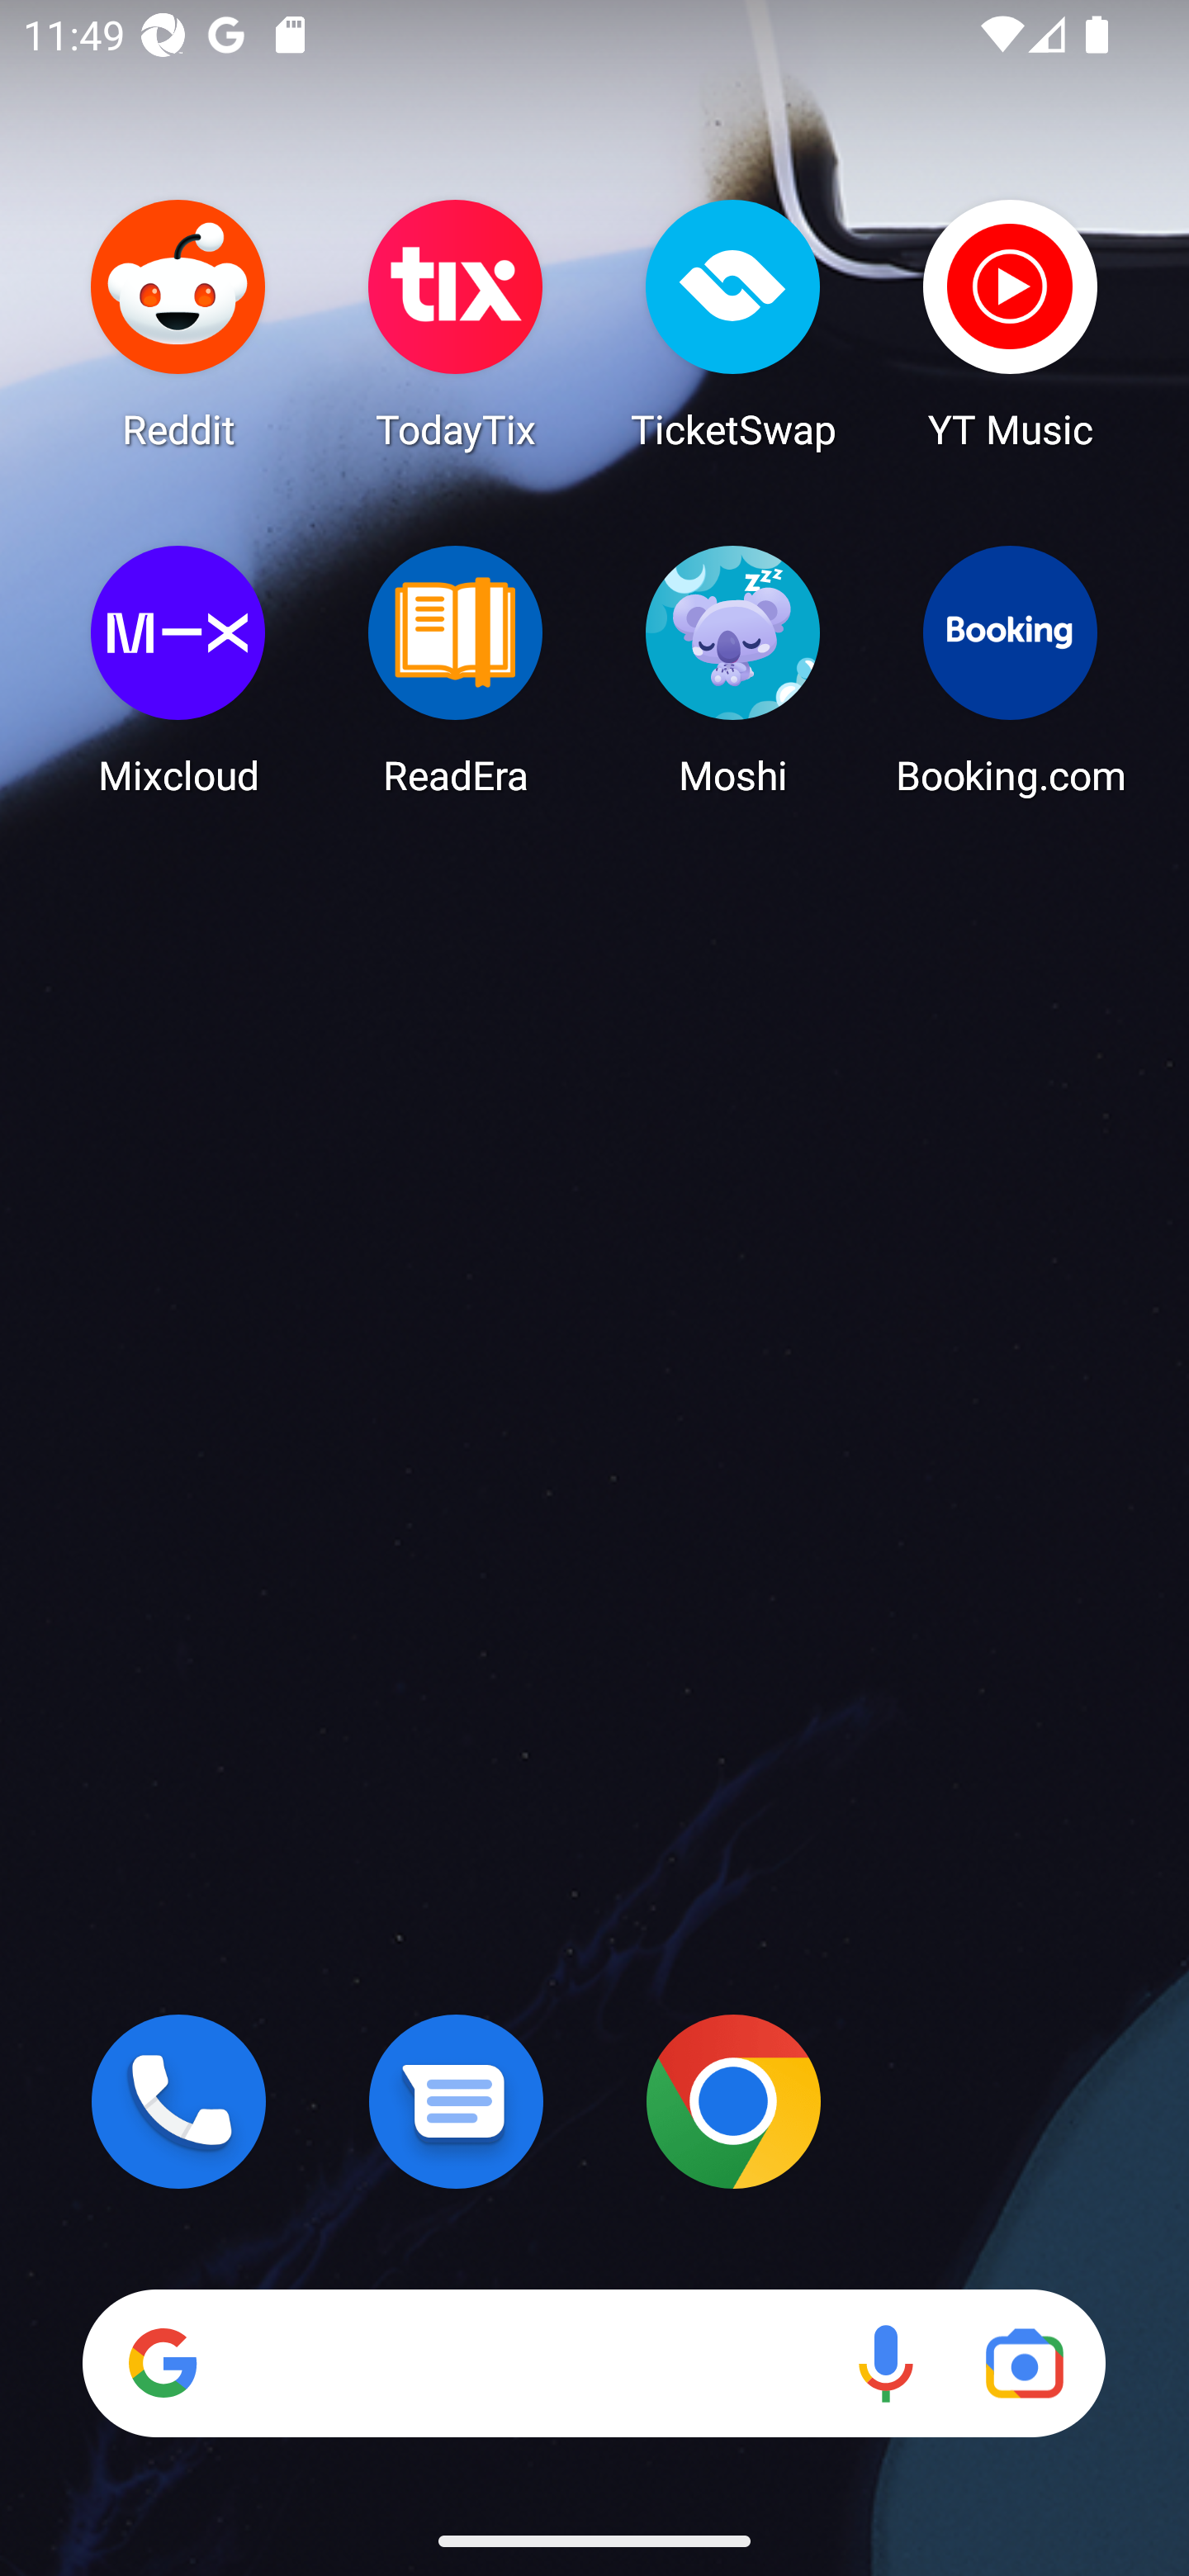  I want to click on Chrome, so click(733, 2101).